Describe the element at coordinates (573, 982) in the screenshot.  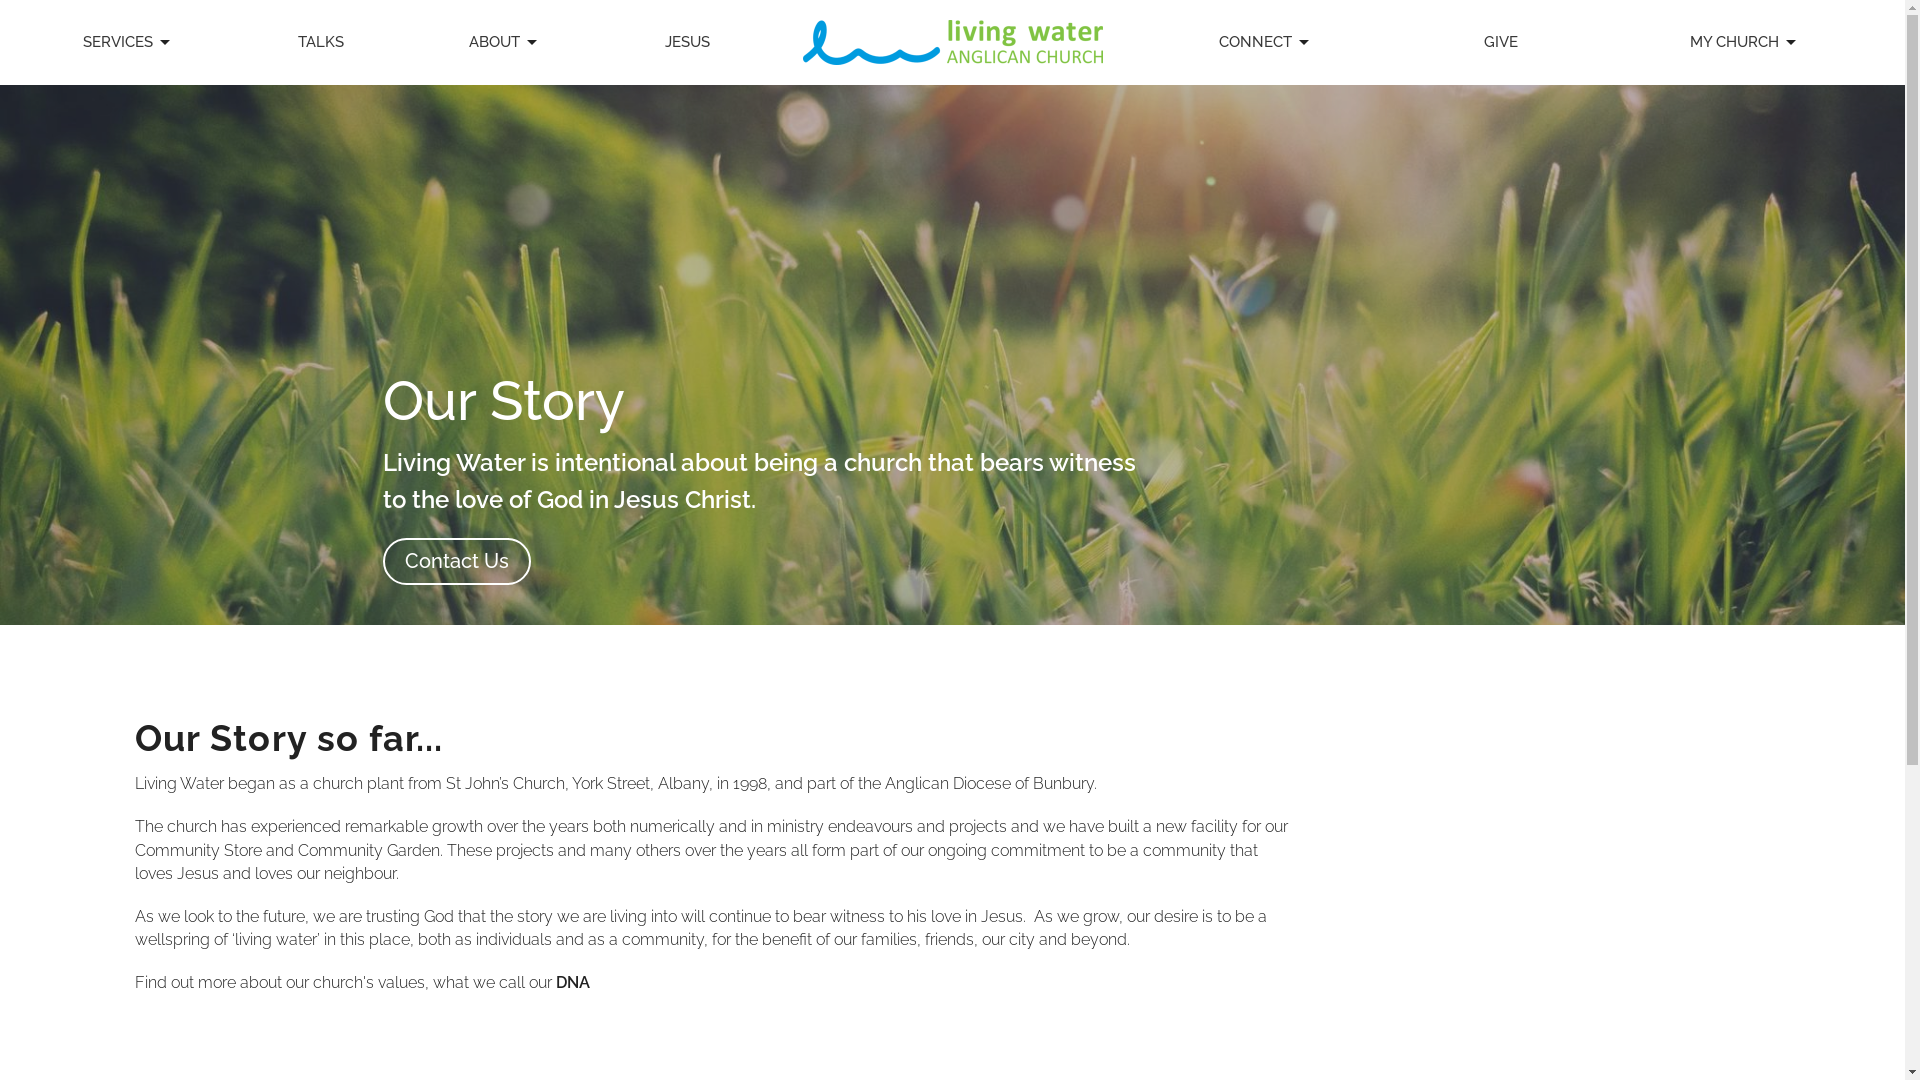
I see `DNA` at that location.